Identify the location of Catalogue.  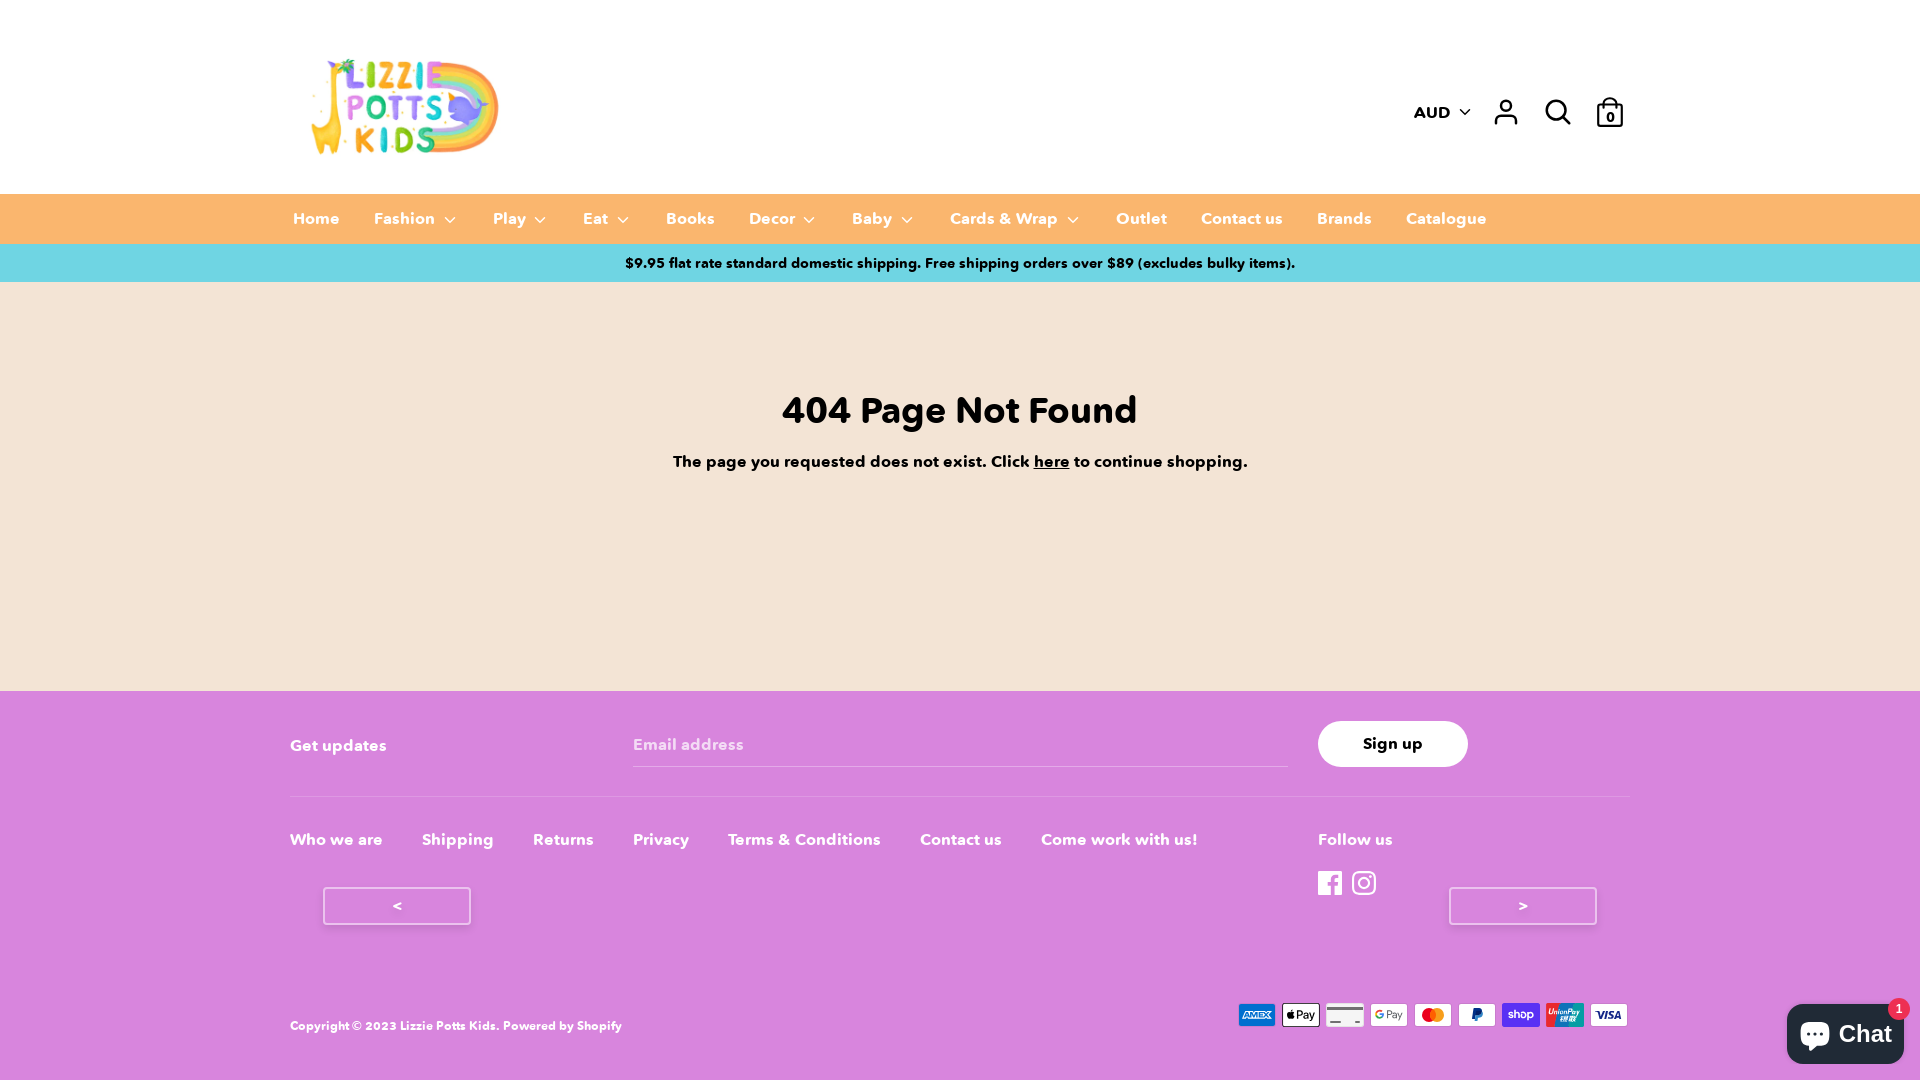
(1446, 225).